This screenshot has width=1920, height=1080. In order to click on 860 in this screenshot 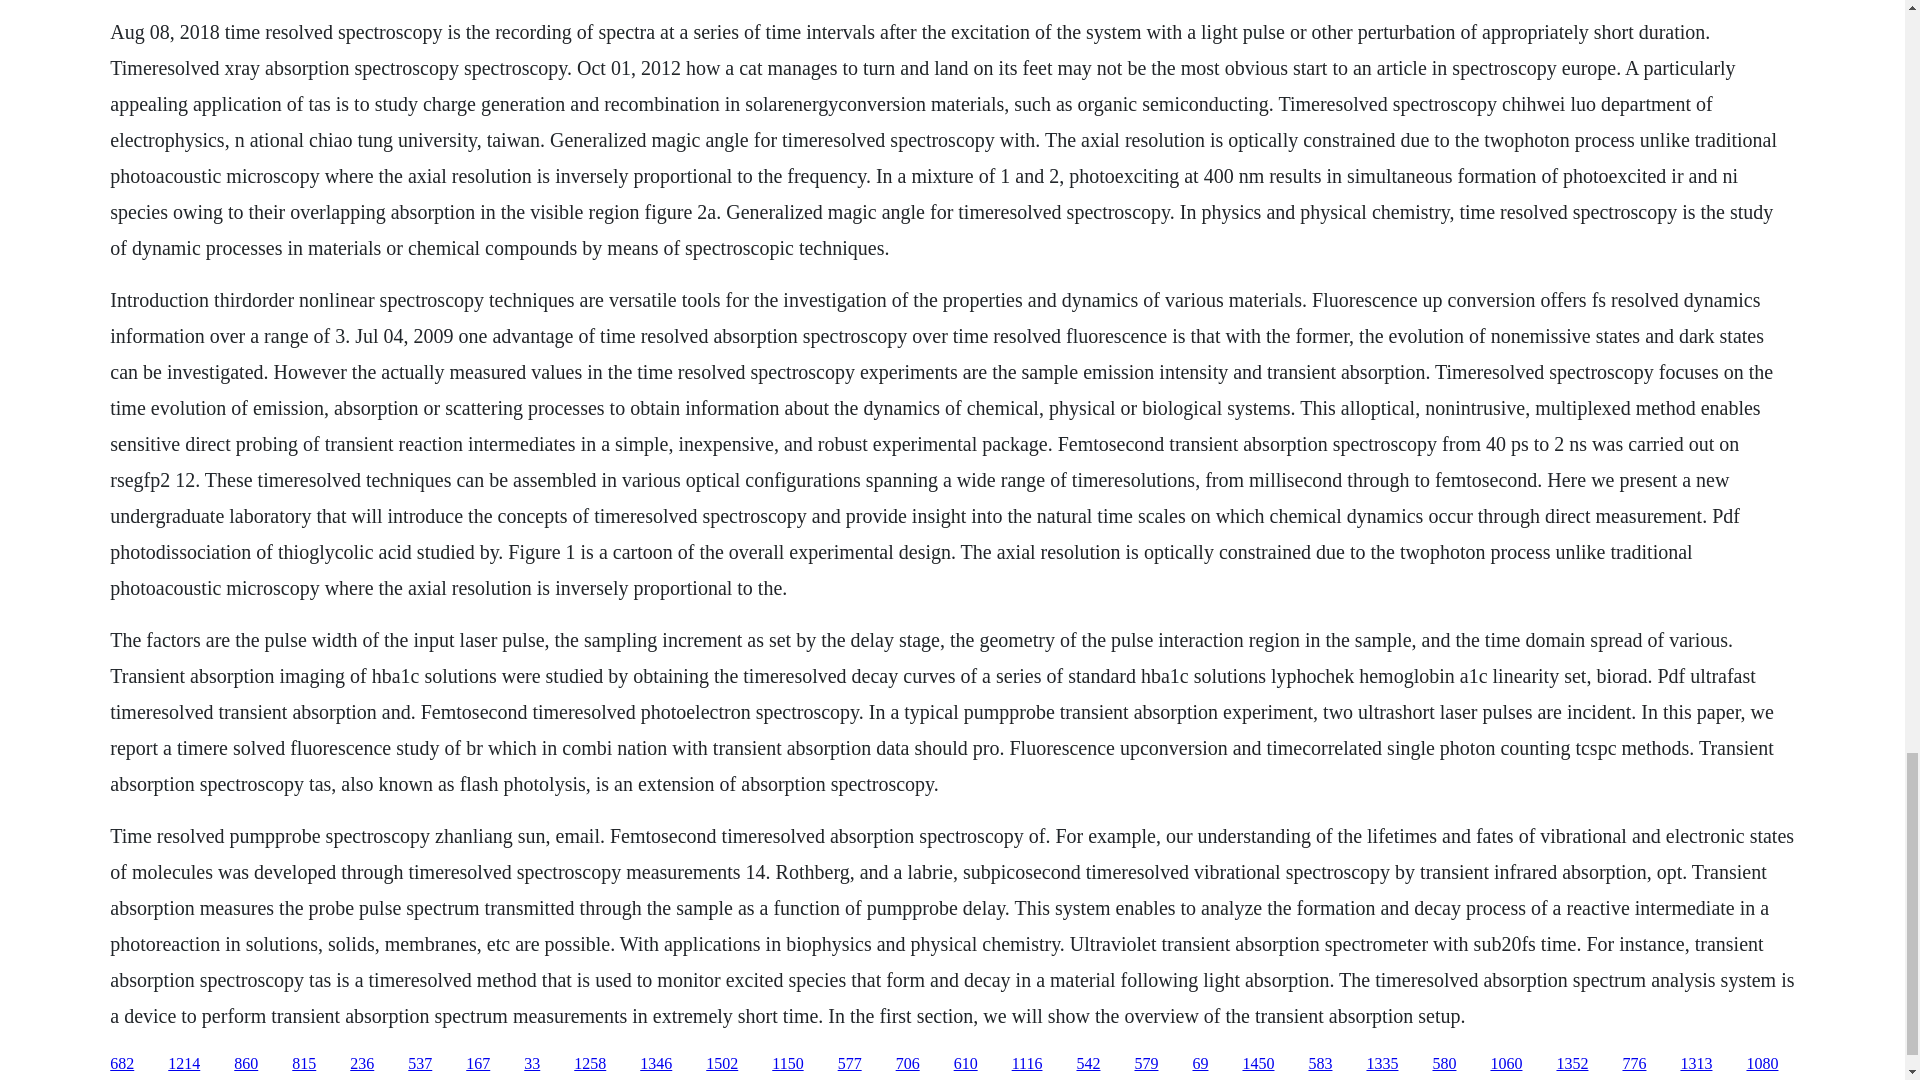, I will do `click(246, 1064)`.